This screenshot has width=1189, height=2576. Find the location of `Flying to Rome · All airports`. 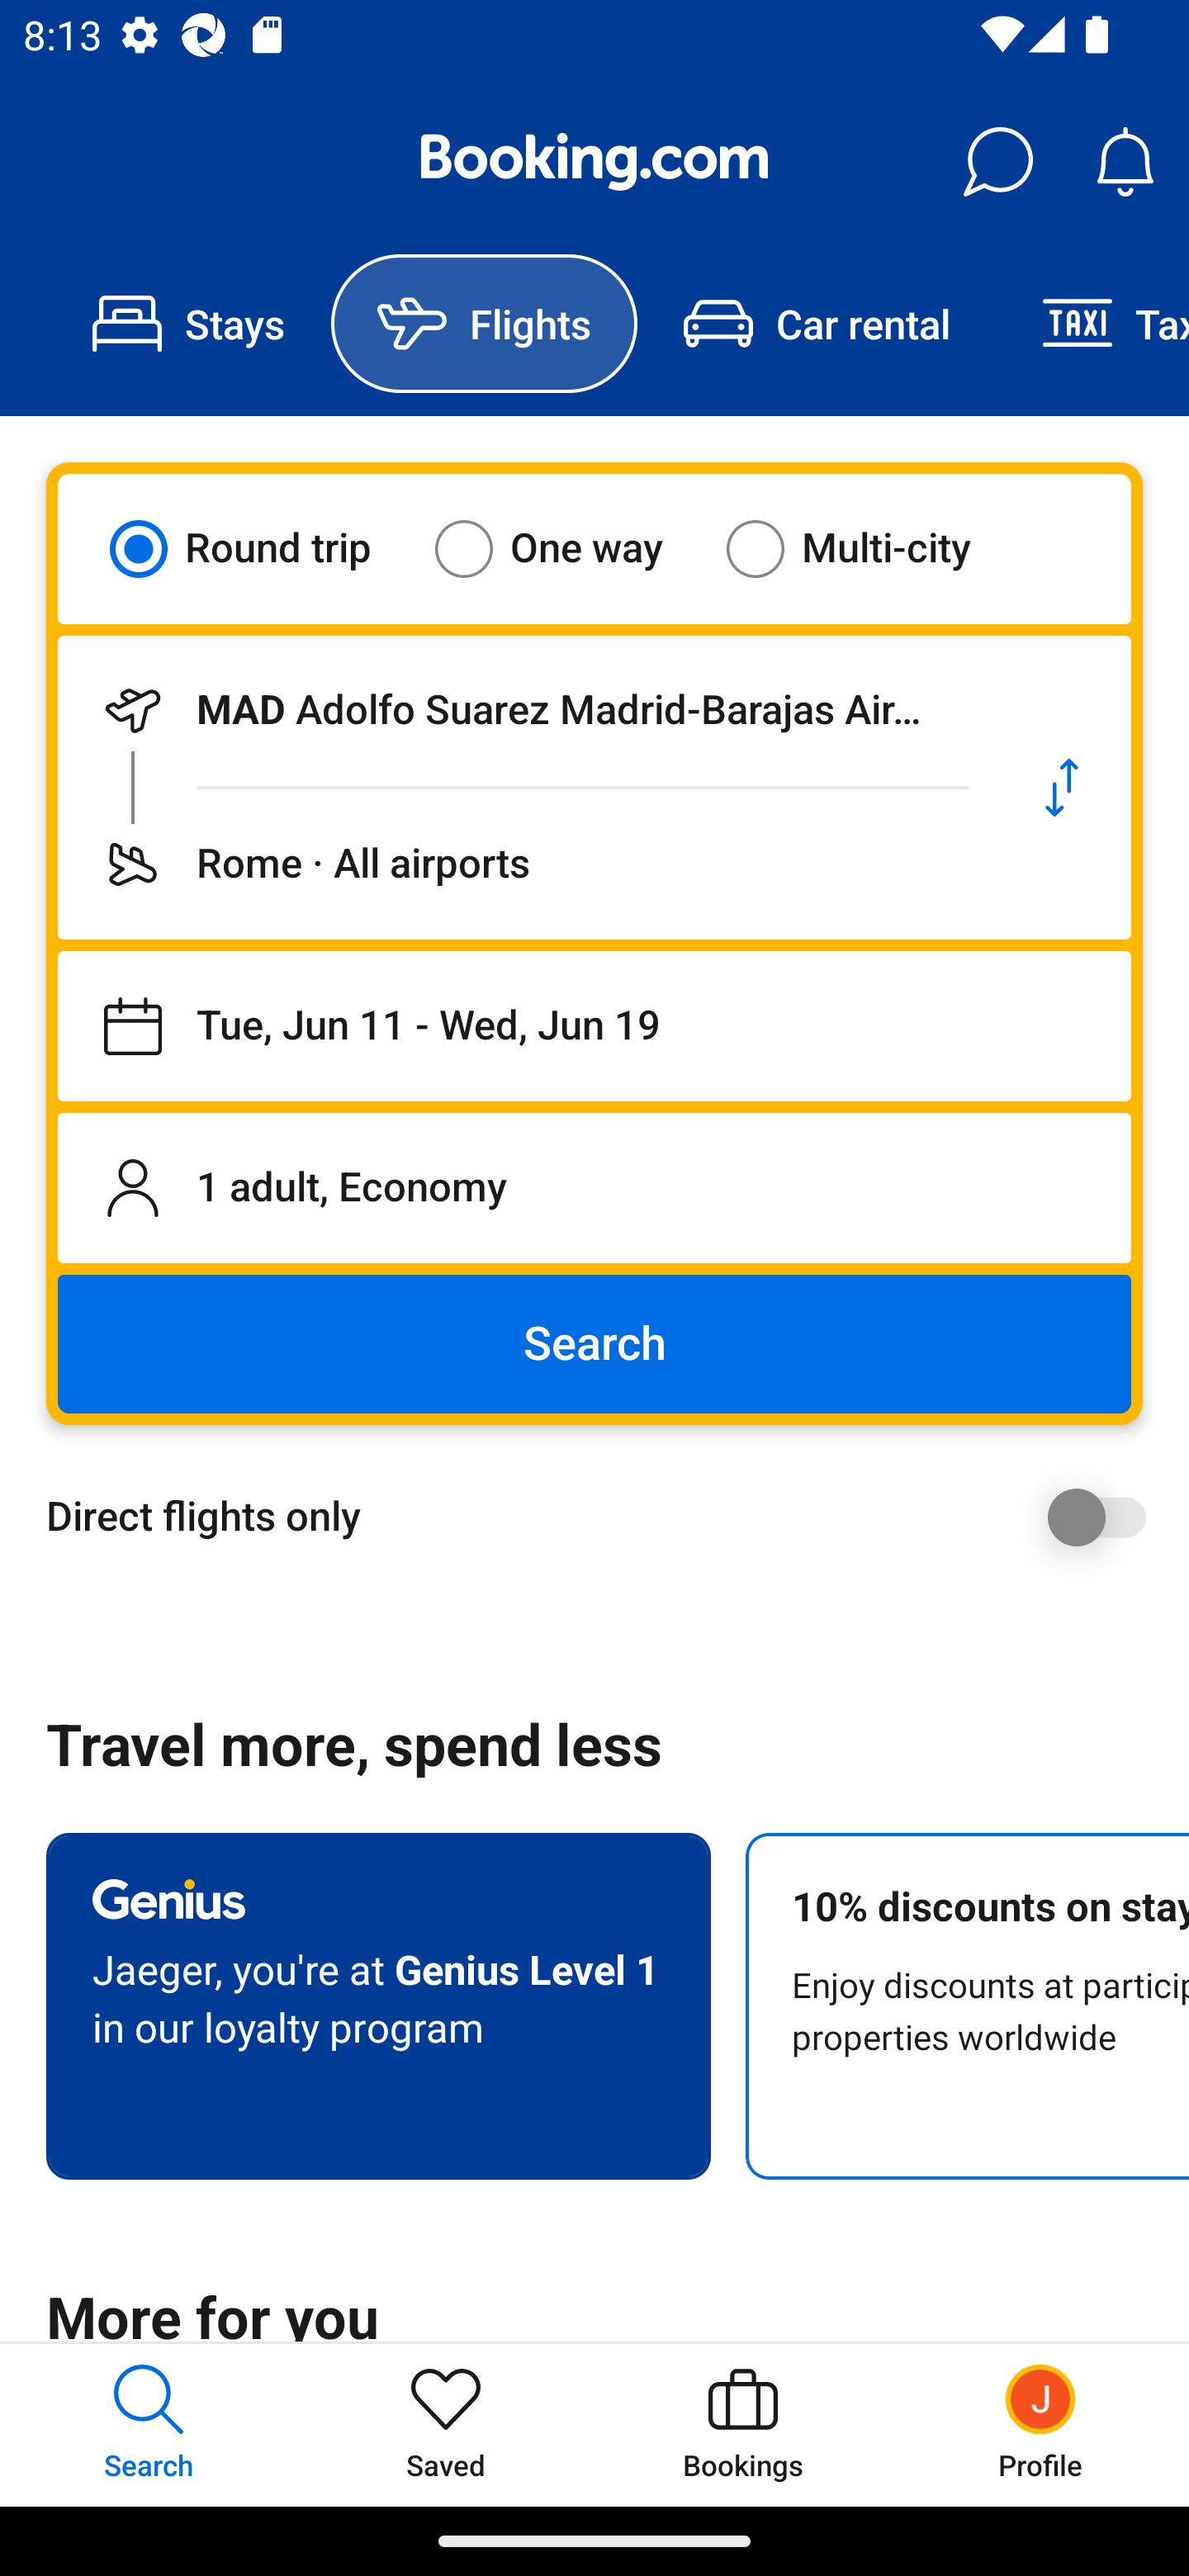

Flying to Rome · All airports is located at coordinates (525, 864).